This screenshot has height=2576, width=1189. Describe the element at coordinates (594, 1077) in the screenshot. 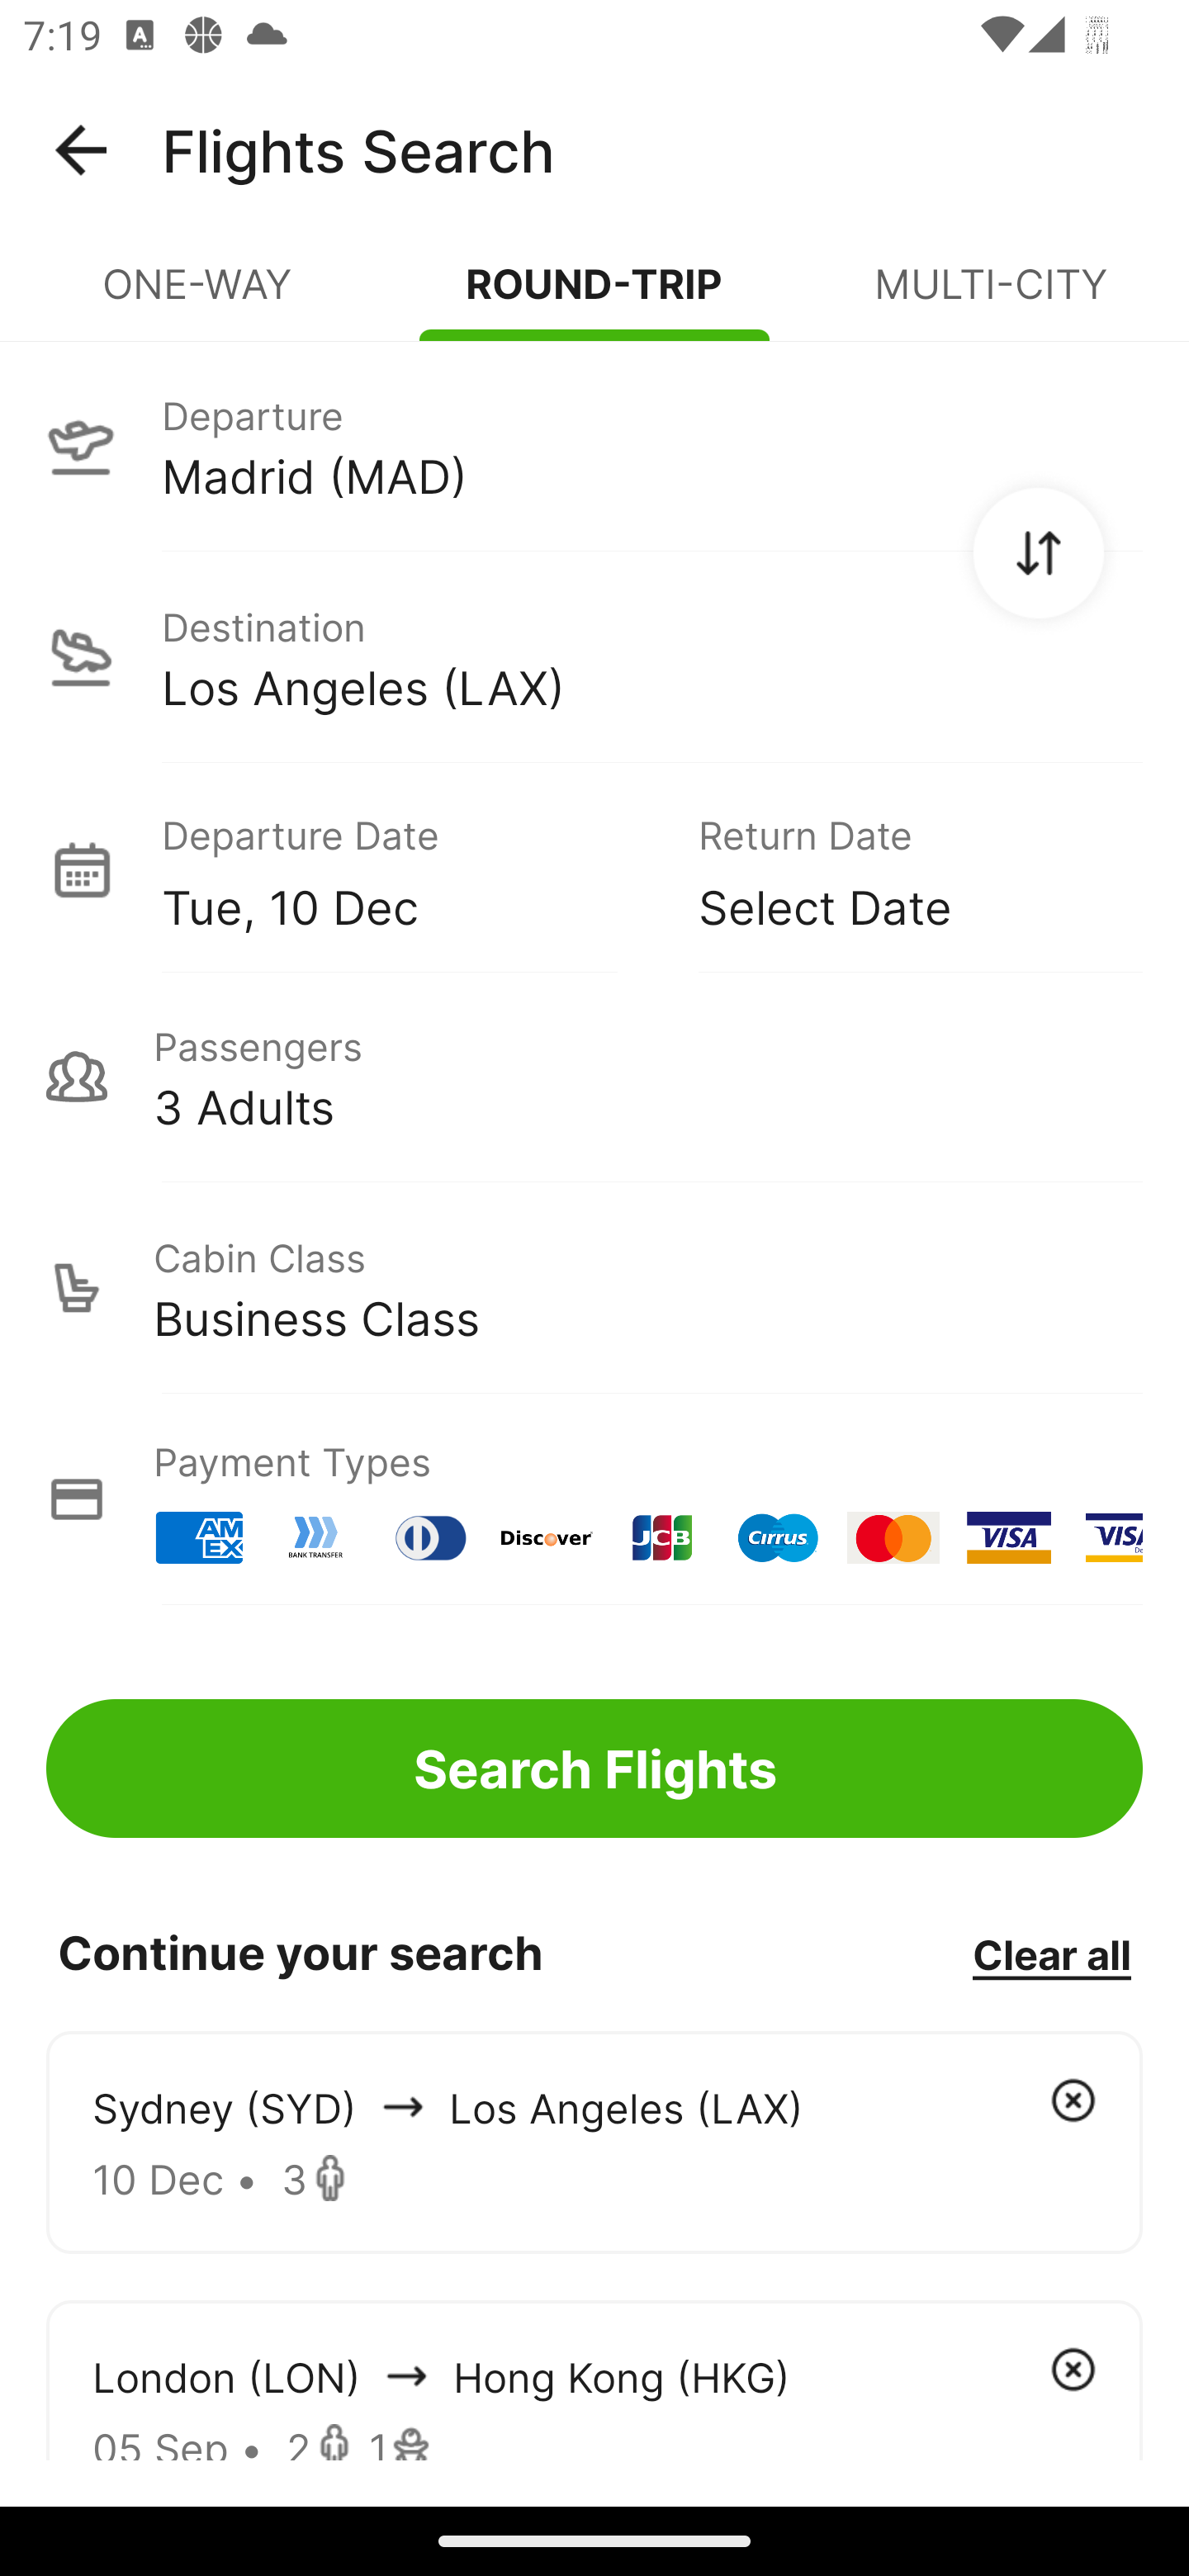

I see `Passengers 3 Adults` at that location.